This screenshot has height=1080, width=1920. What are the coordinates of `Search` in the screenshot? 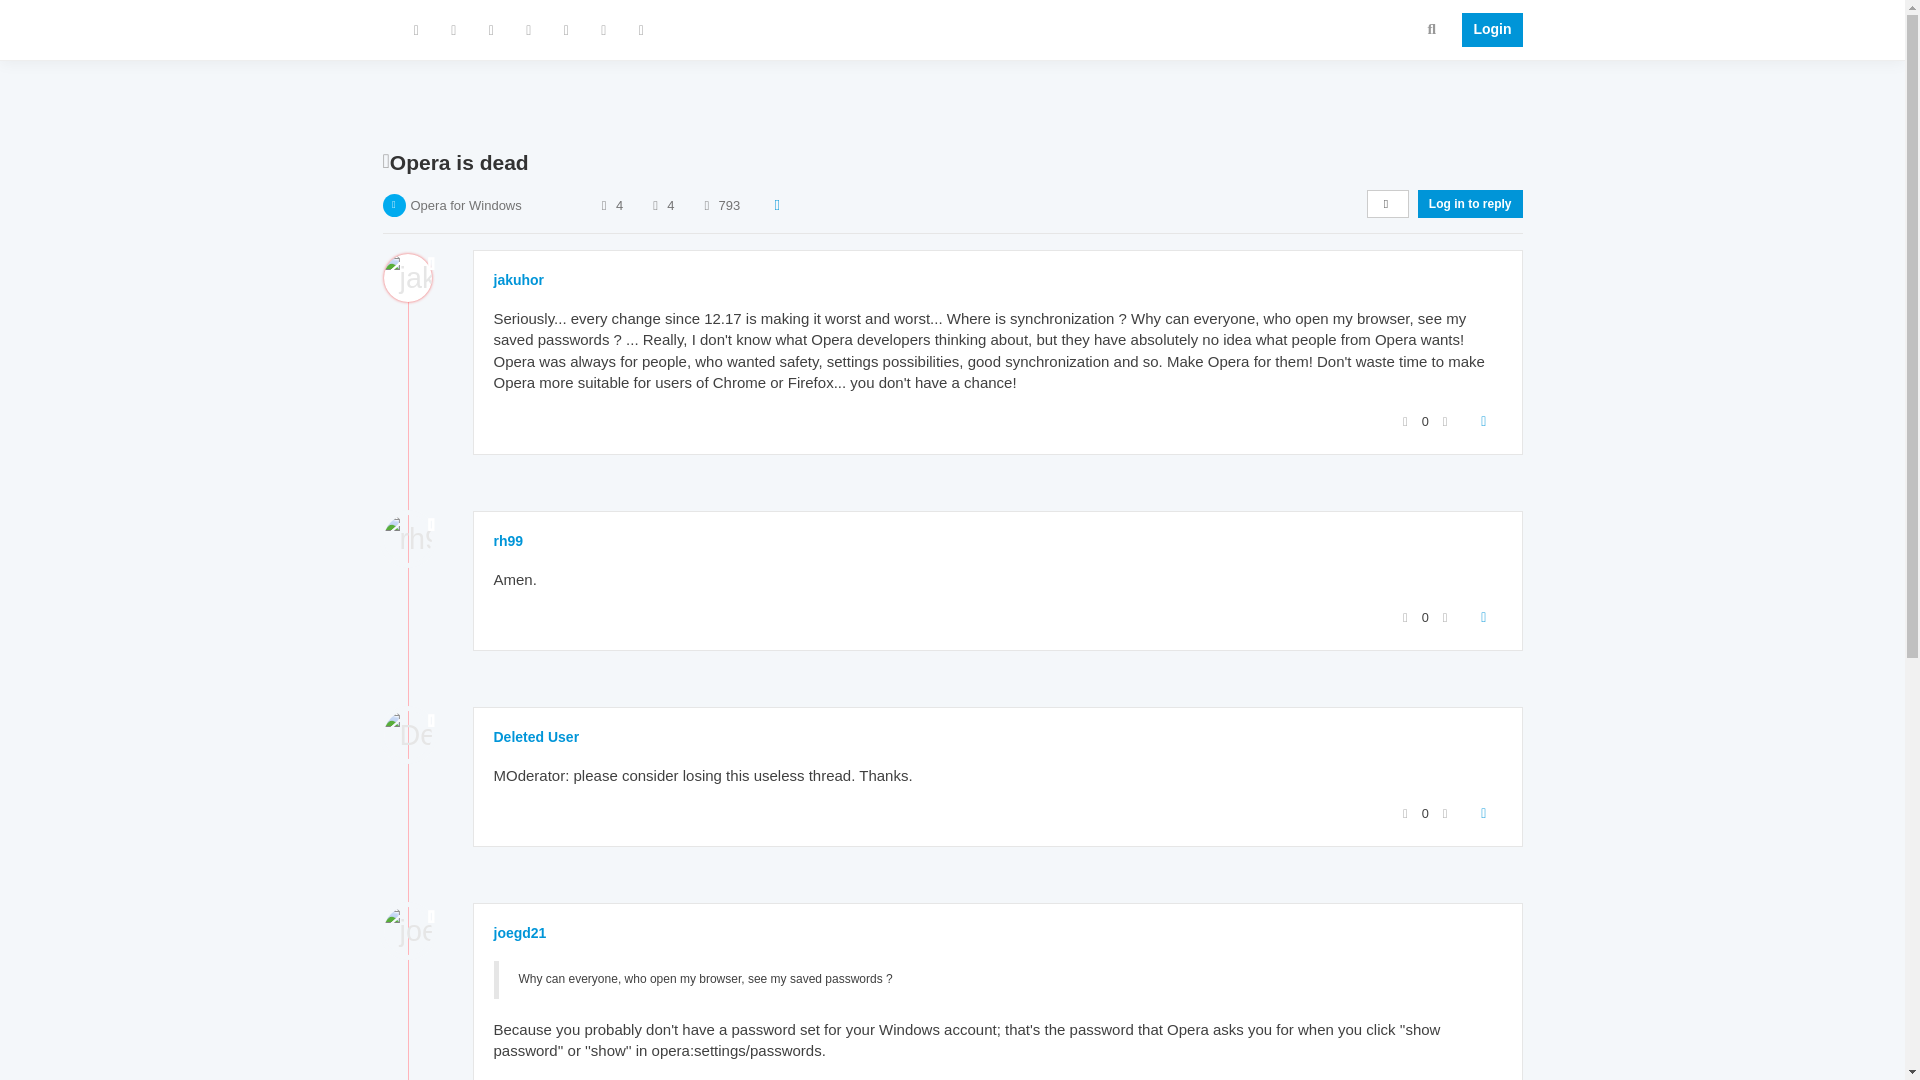 It's located at (1432, 28).